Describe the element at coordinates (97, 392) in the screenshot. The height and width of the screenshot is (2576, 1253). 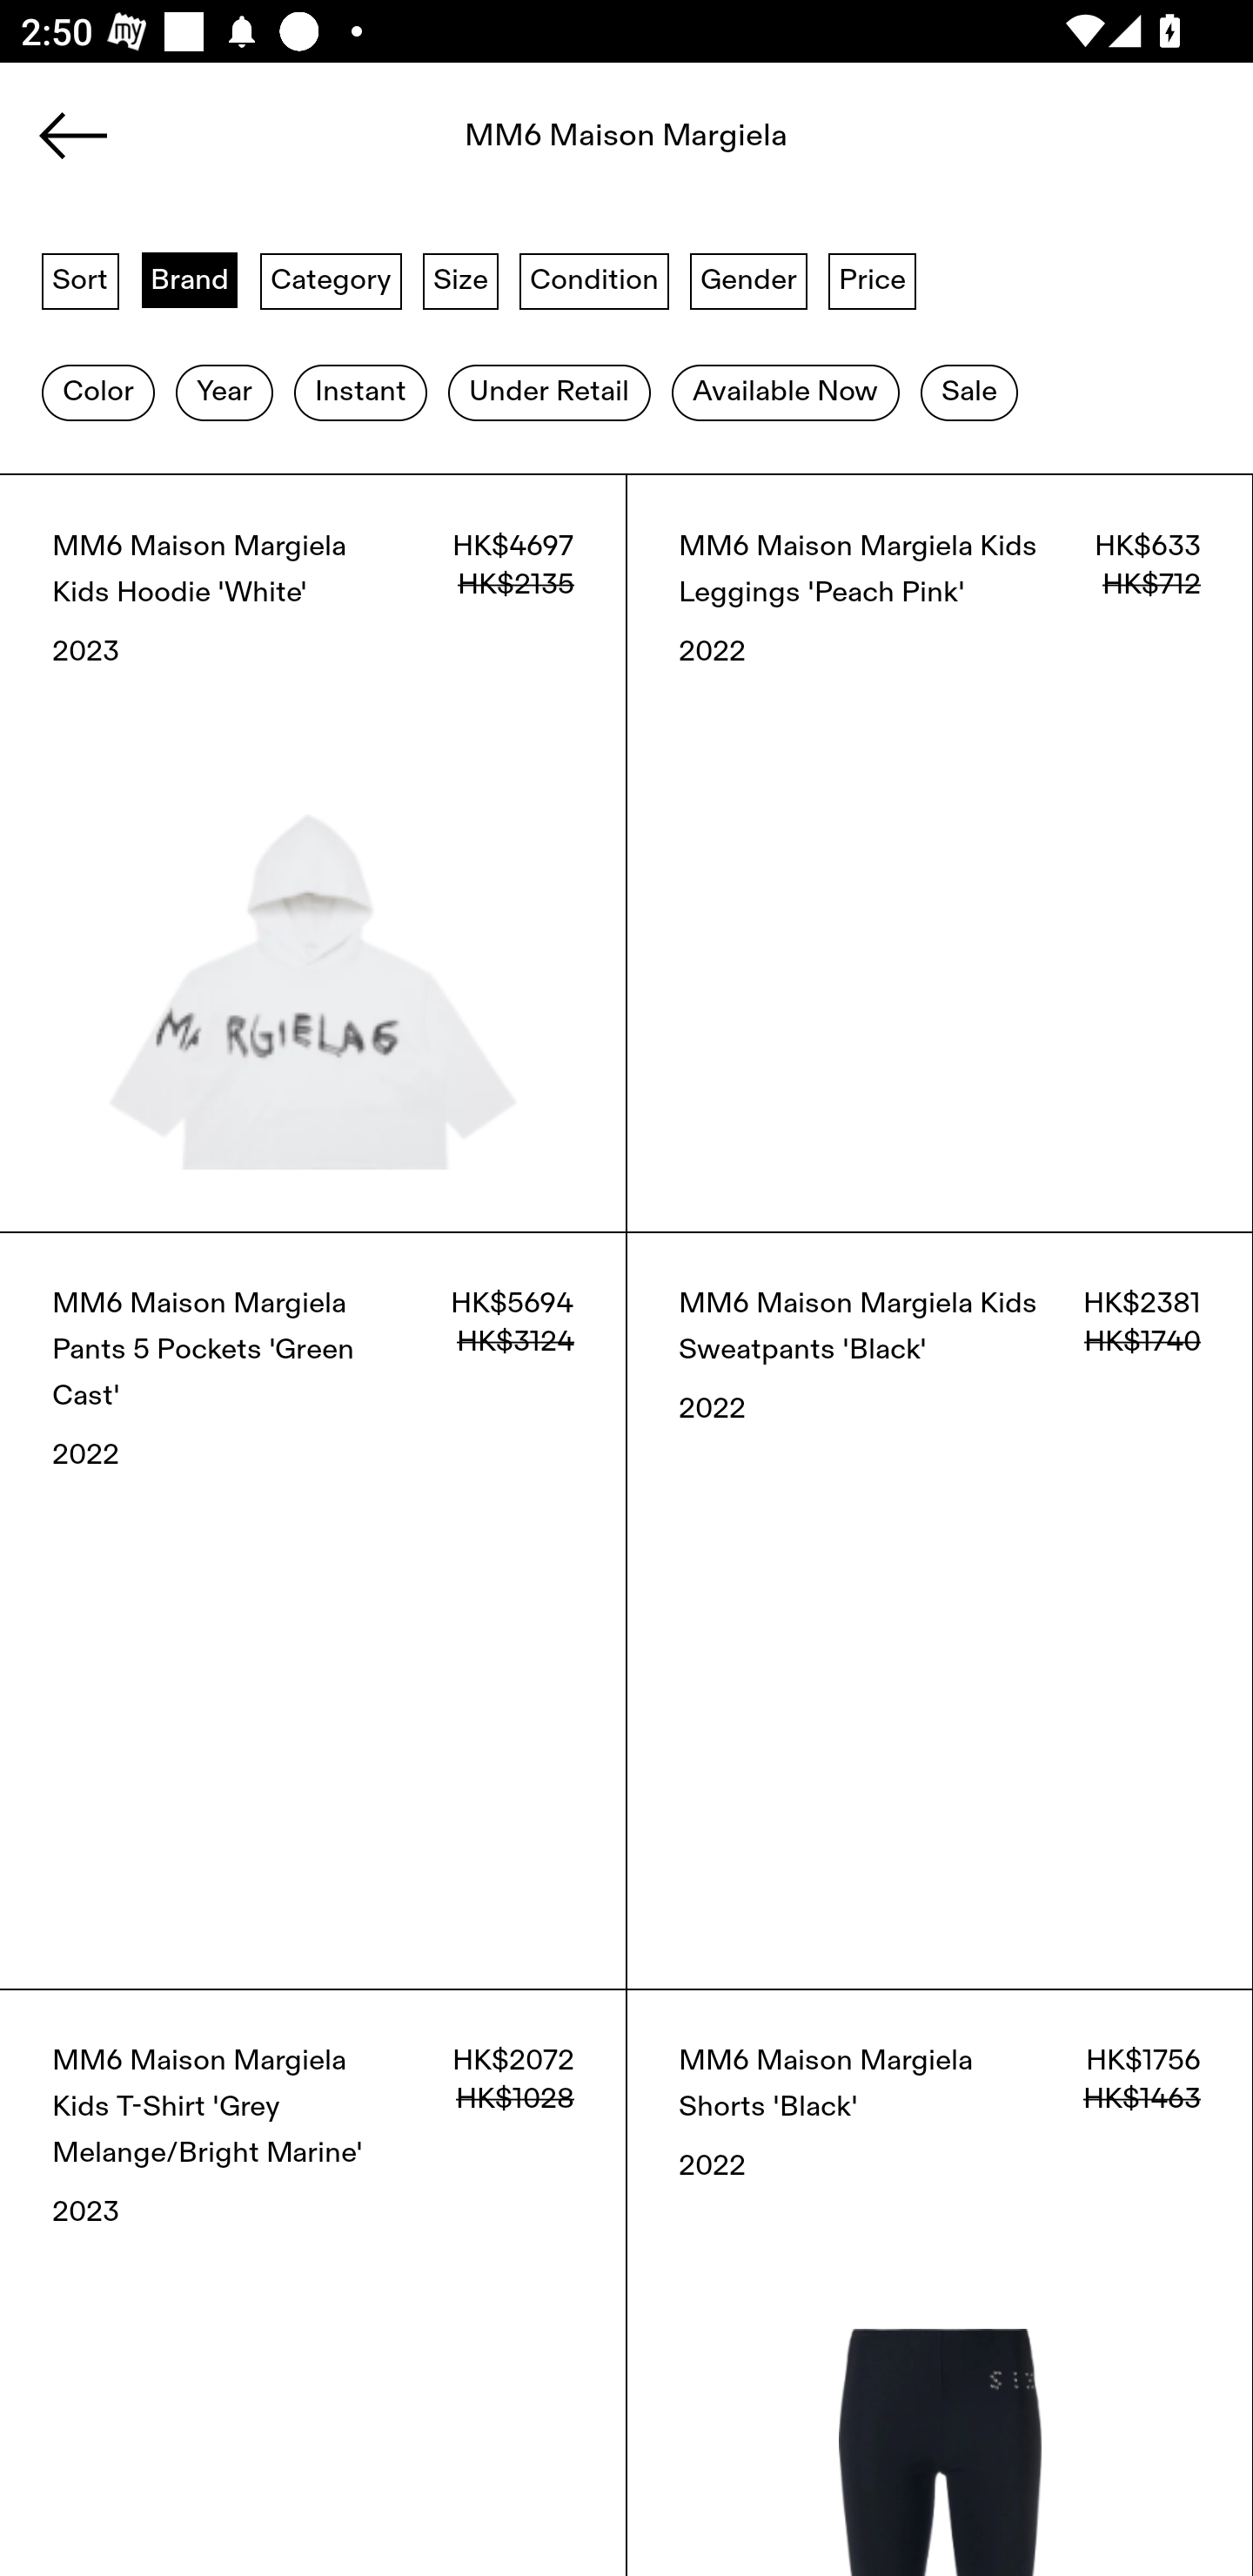
I see `Color` at that location.